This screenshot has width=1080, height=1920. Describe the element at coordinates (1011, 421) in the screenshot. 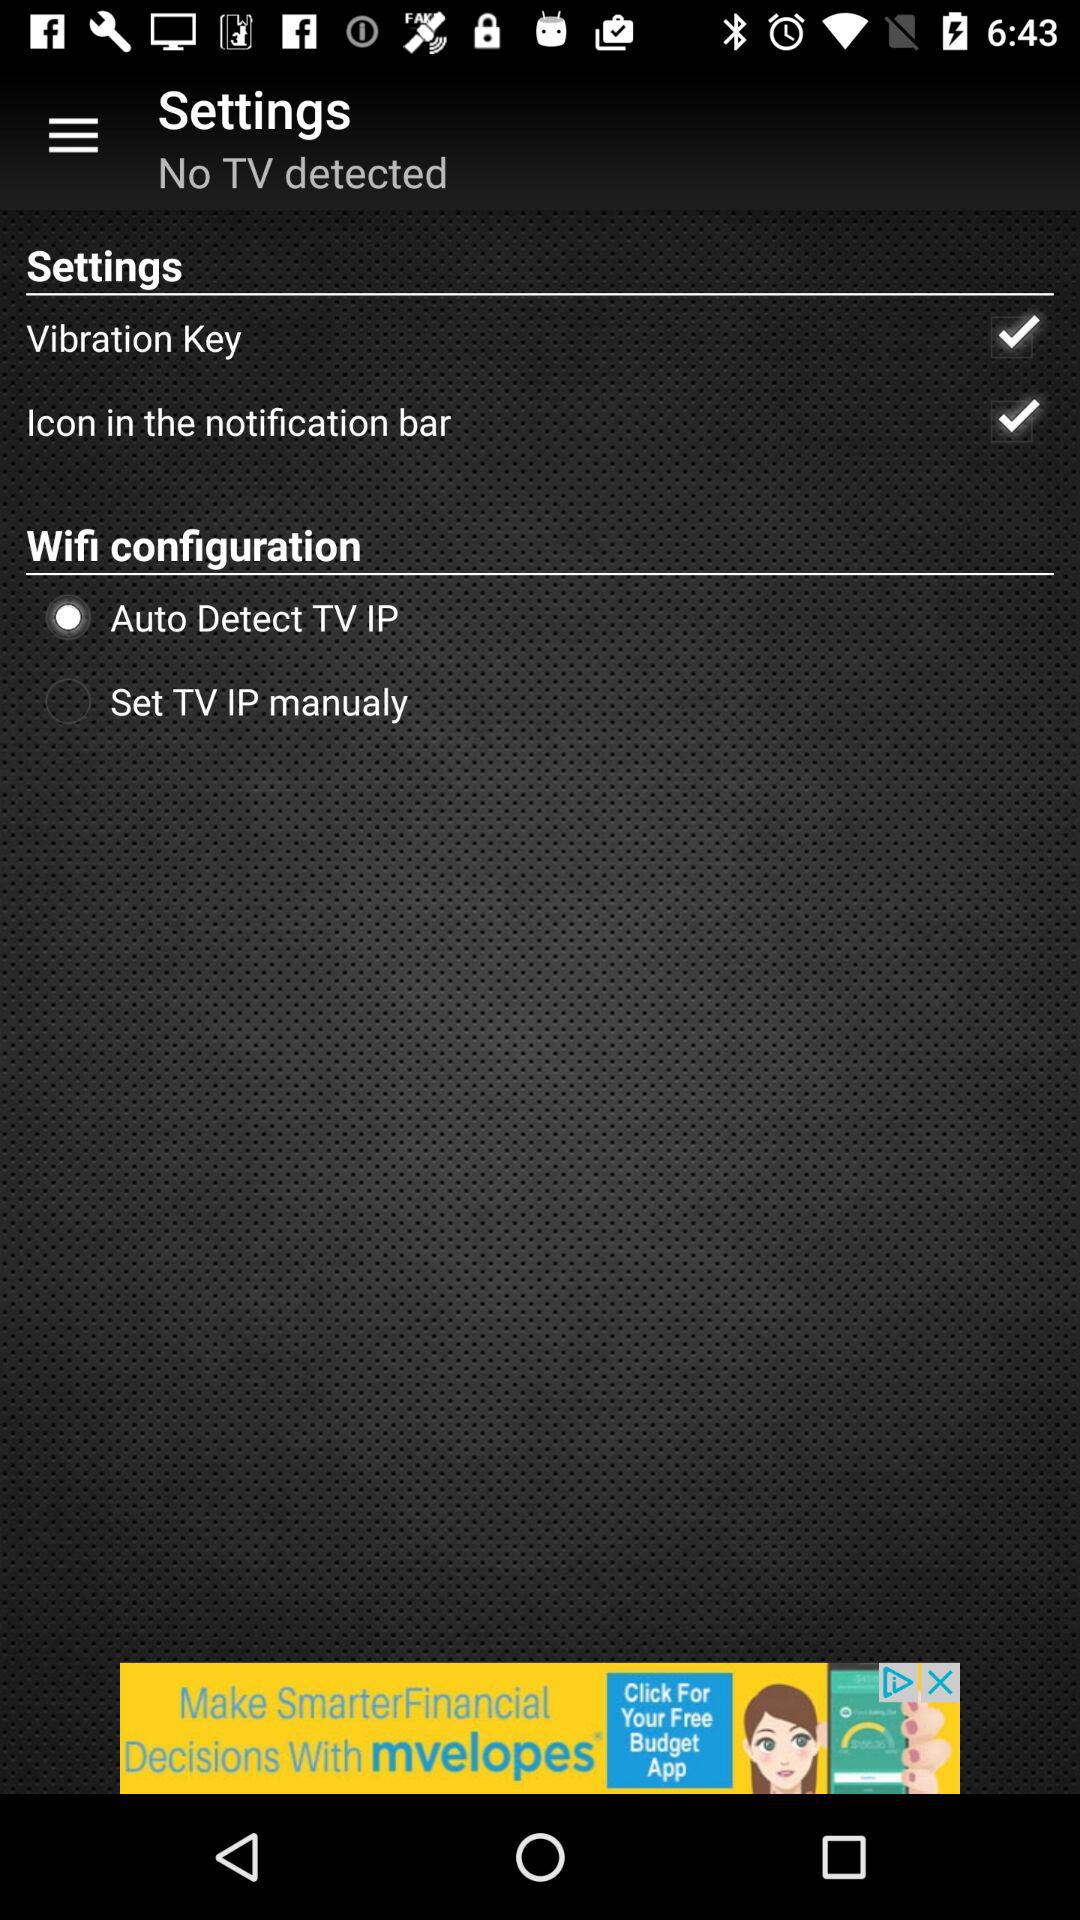

I see `go to tick option` at that location.